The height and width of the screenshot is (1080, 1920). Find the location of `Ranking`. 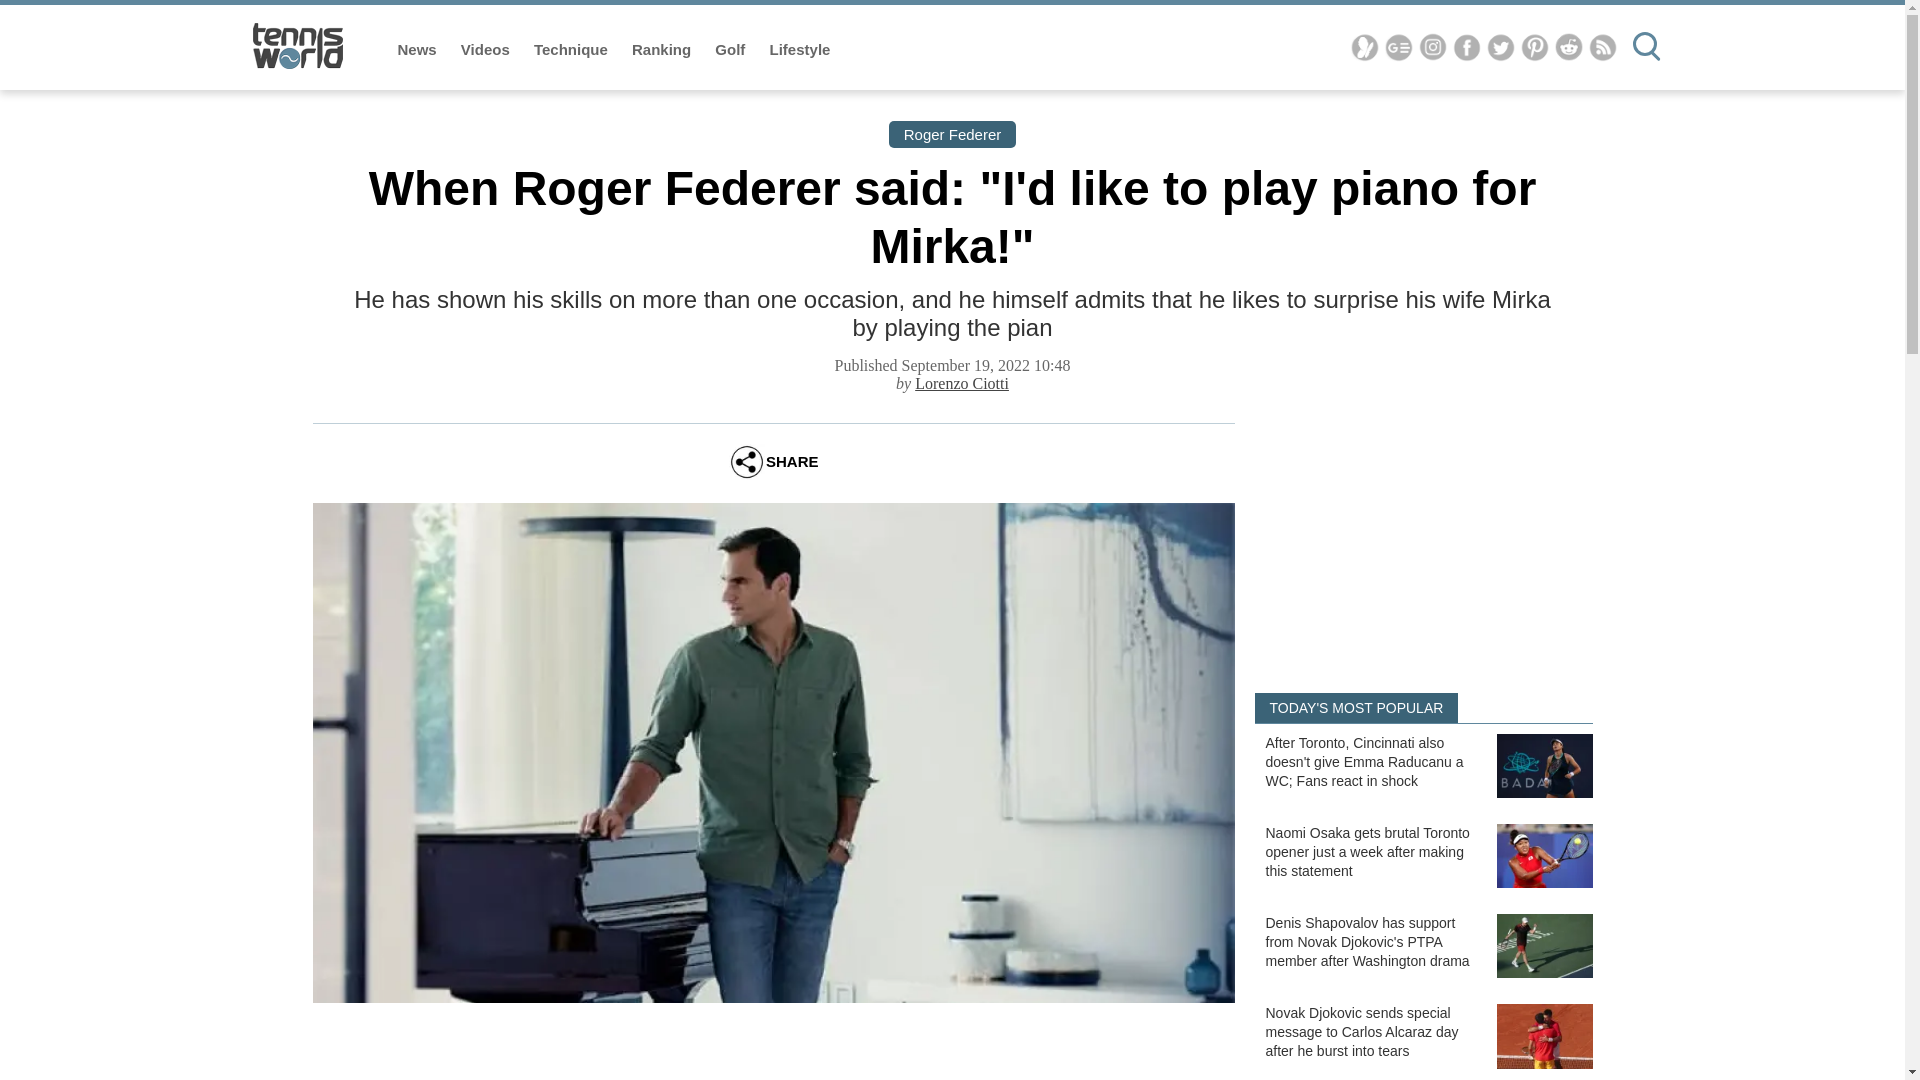

Ranking is located at coordinates (663, 50).